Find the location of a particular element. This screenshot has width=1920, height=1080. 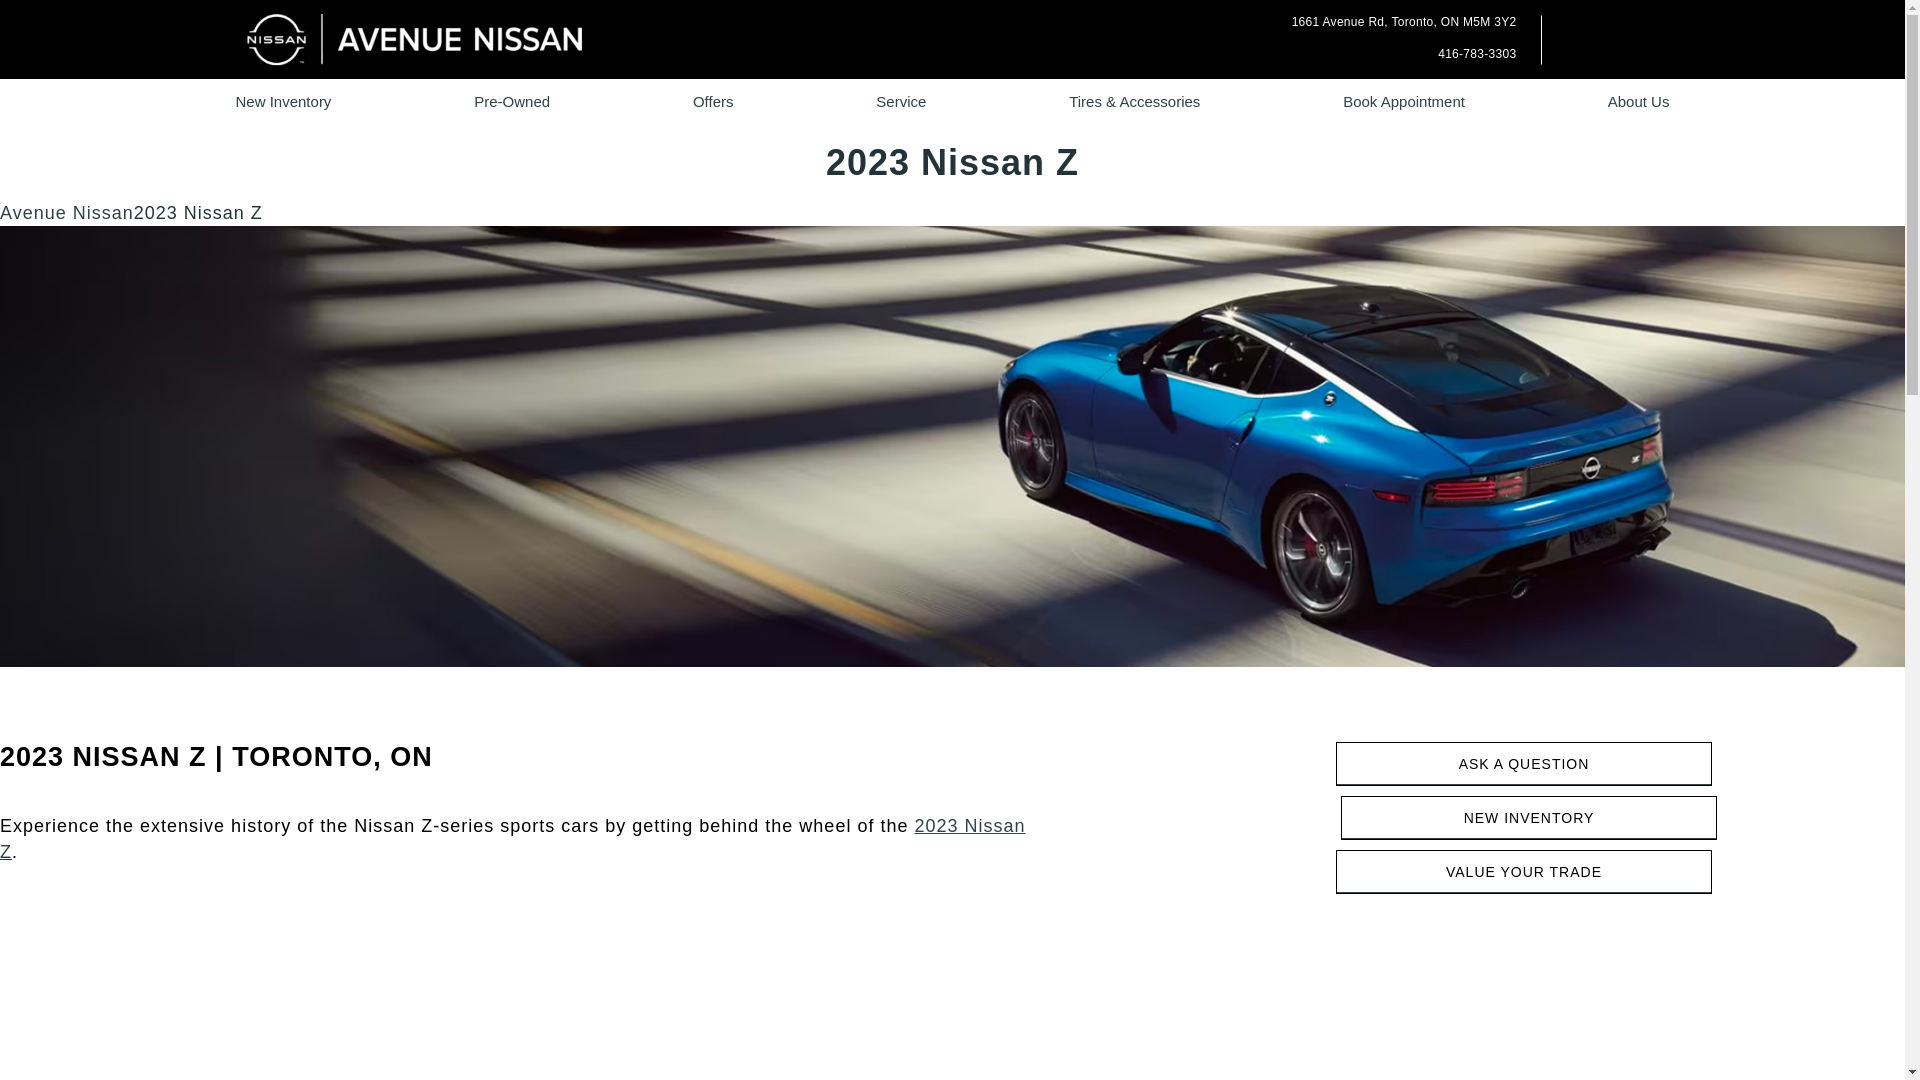

Pre-Owned is located at coordinates (713, 102).